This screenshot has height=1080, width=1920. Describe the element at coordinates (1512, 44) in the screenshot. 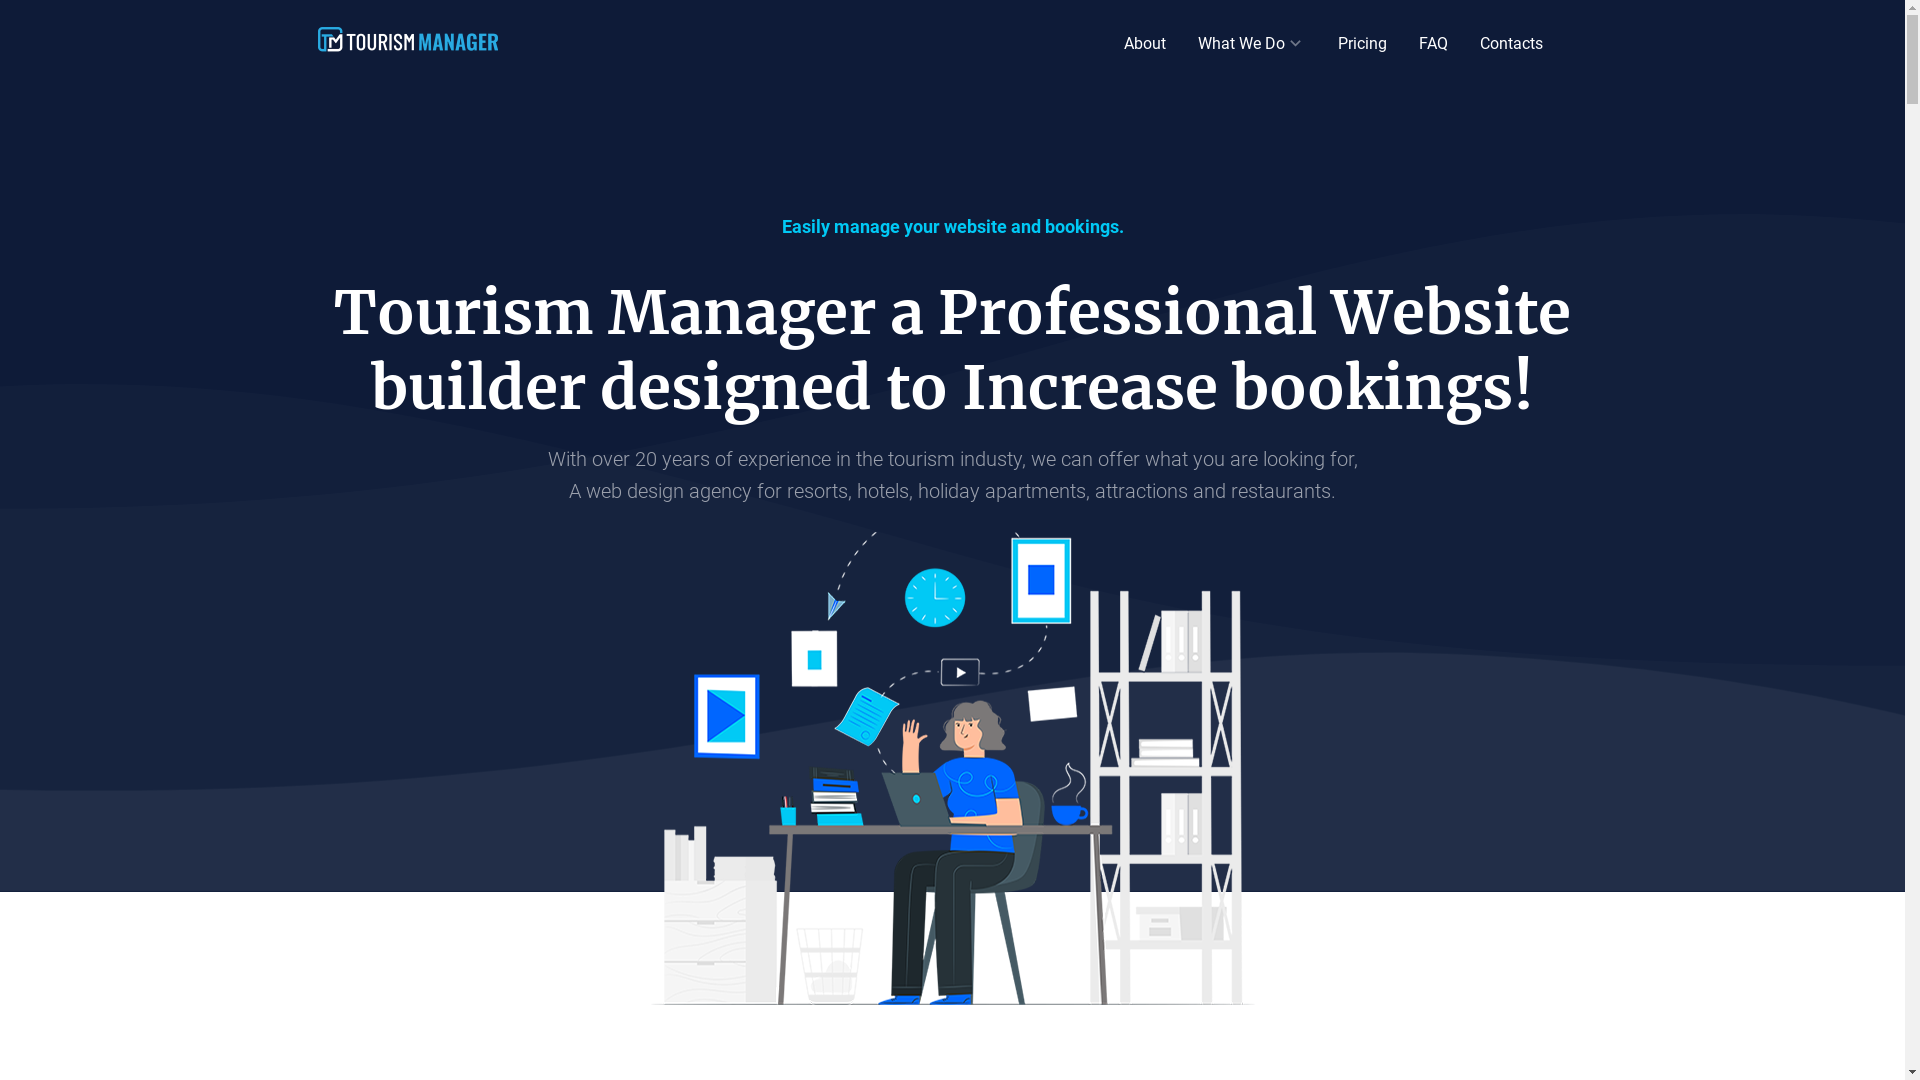

I see `Contacts` at that location.